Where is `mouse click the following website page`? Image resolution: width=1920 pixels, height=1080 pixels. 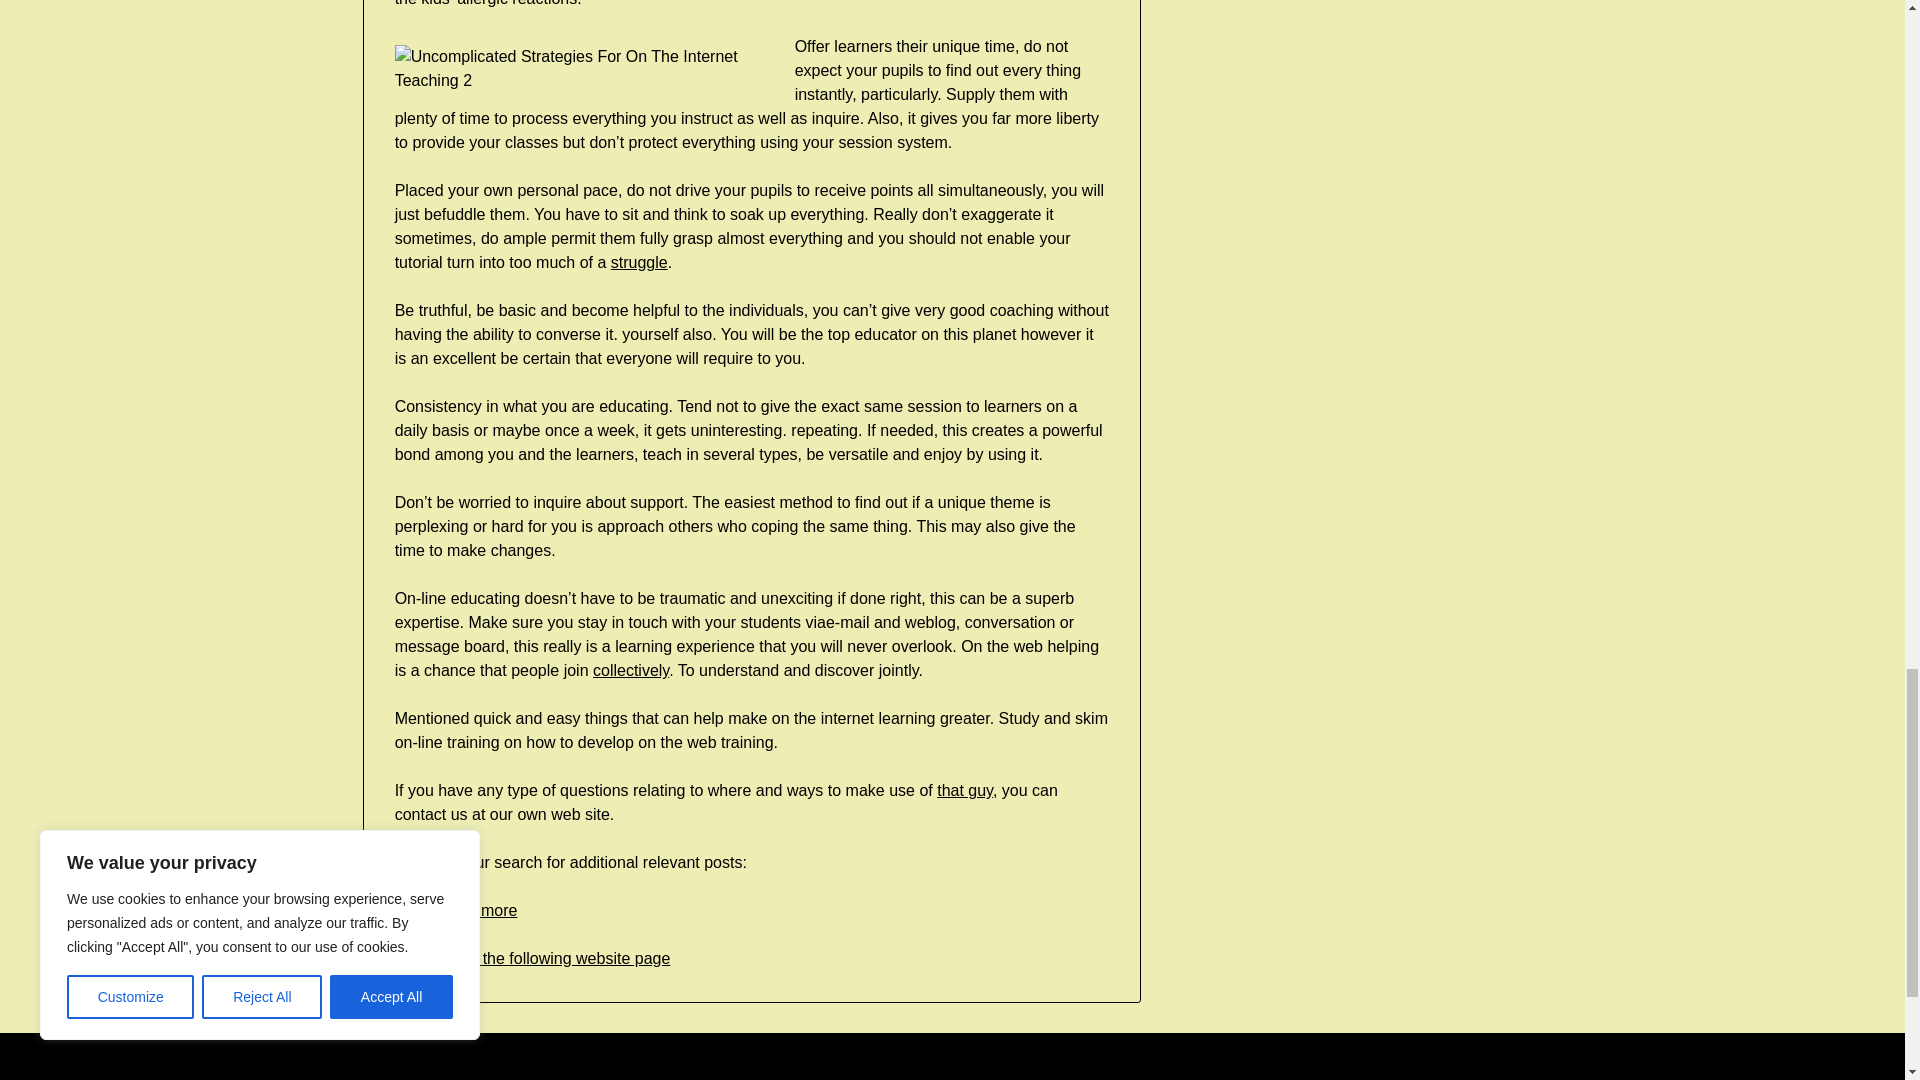 mouse click the following website page is located at coordinates (532, 958).